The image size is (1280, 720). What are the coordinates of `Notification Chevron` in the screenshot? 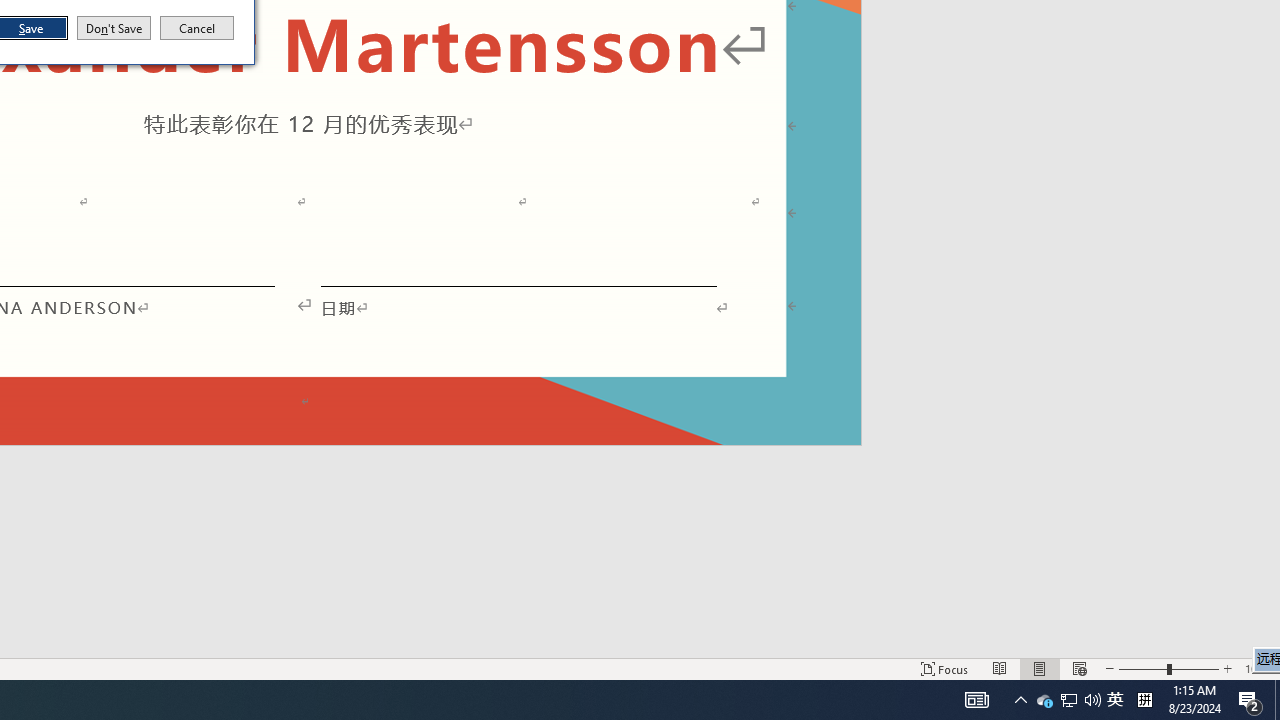 It's located at (1020, 700).